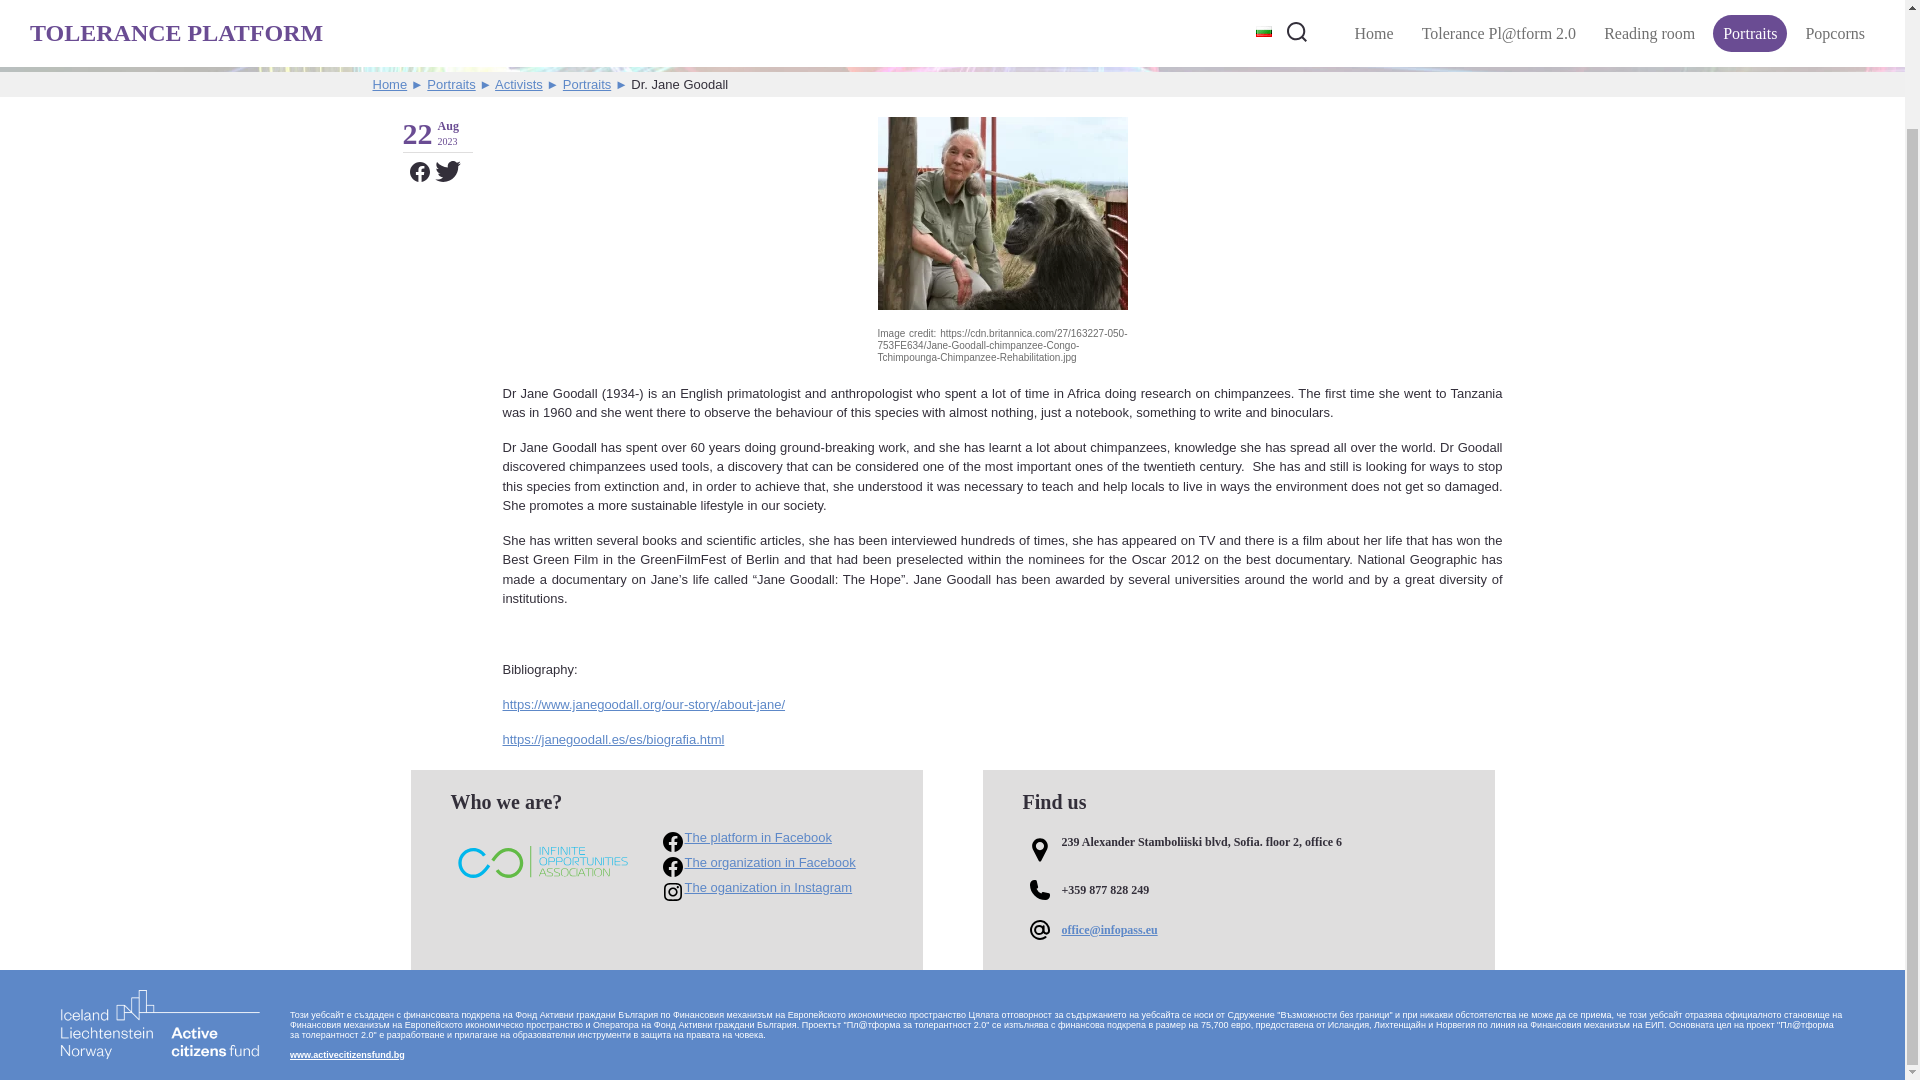 The width and height of the screenshot is (1920, 1080). I want to click on Address, so click(1237, 850).